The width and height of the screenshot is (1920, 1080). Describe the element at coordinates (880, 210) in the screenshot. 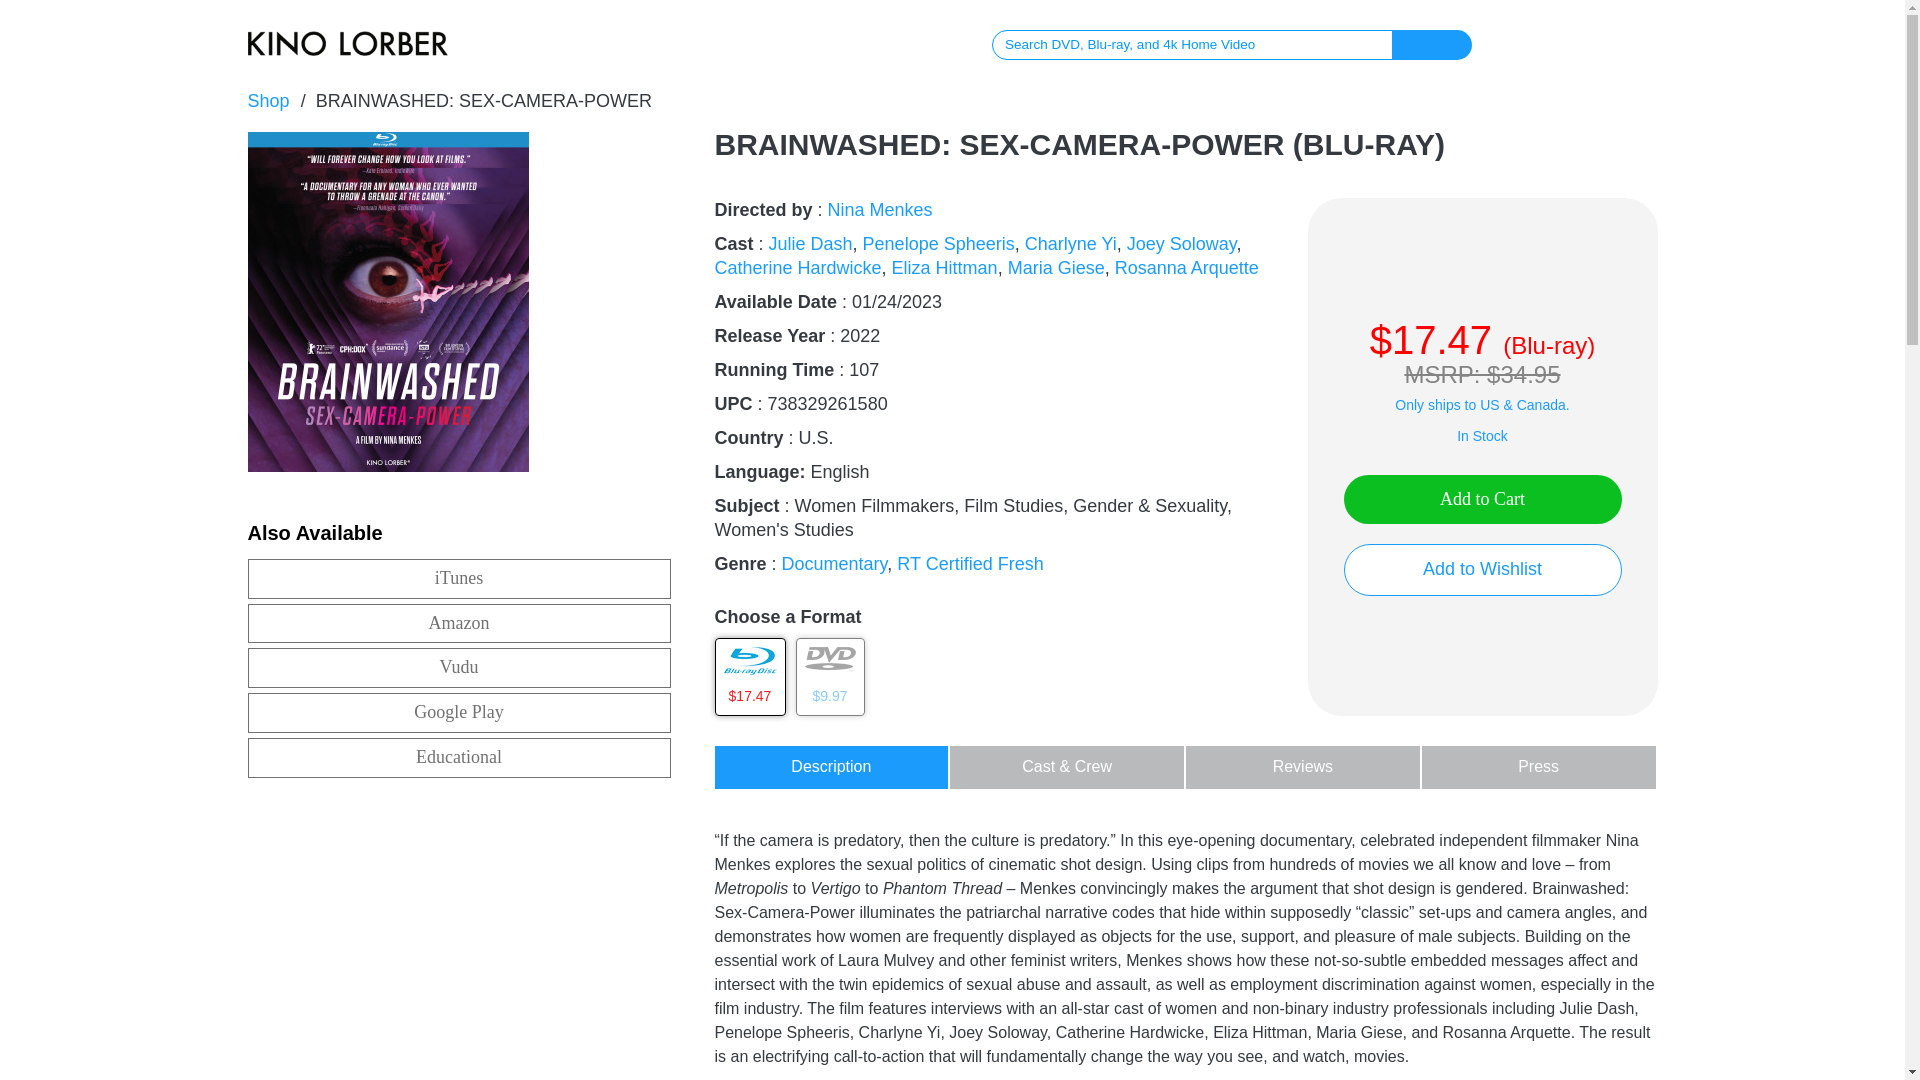

I see `Nina Menkes` at that location.